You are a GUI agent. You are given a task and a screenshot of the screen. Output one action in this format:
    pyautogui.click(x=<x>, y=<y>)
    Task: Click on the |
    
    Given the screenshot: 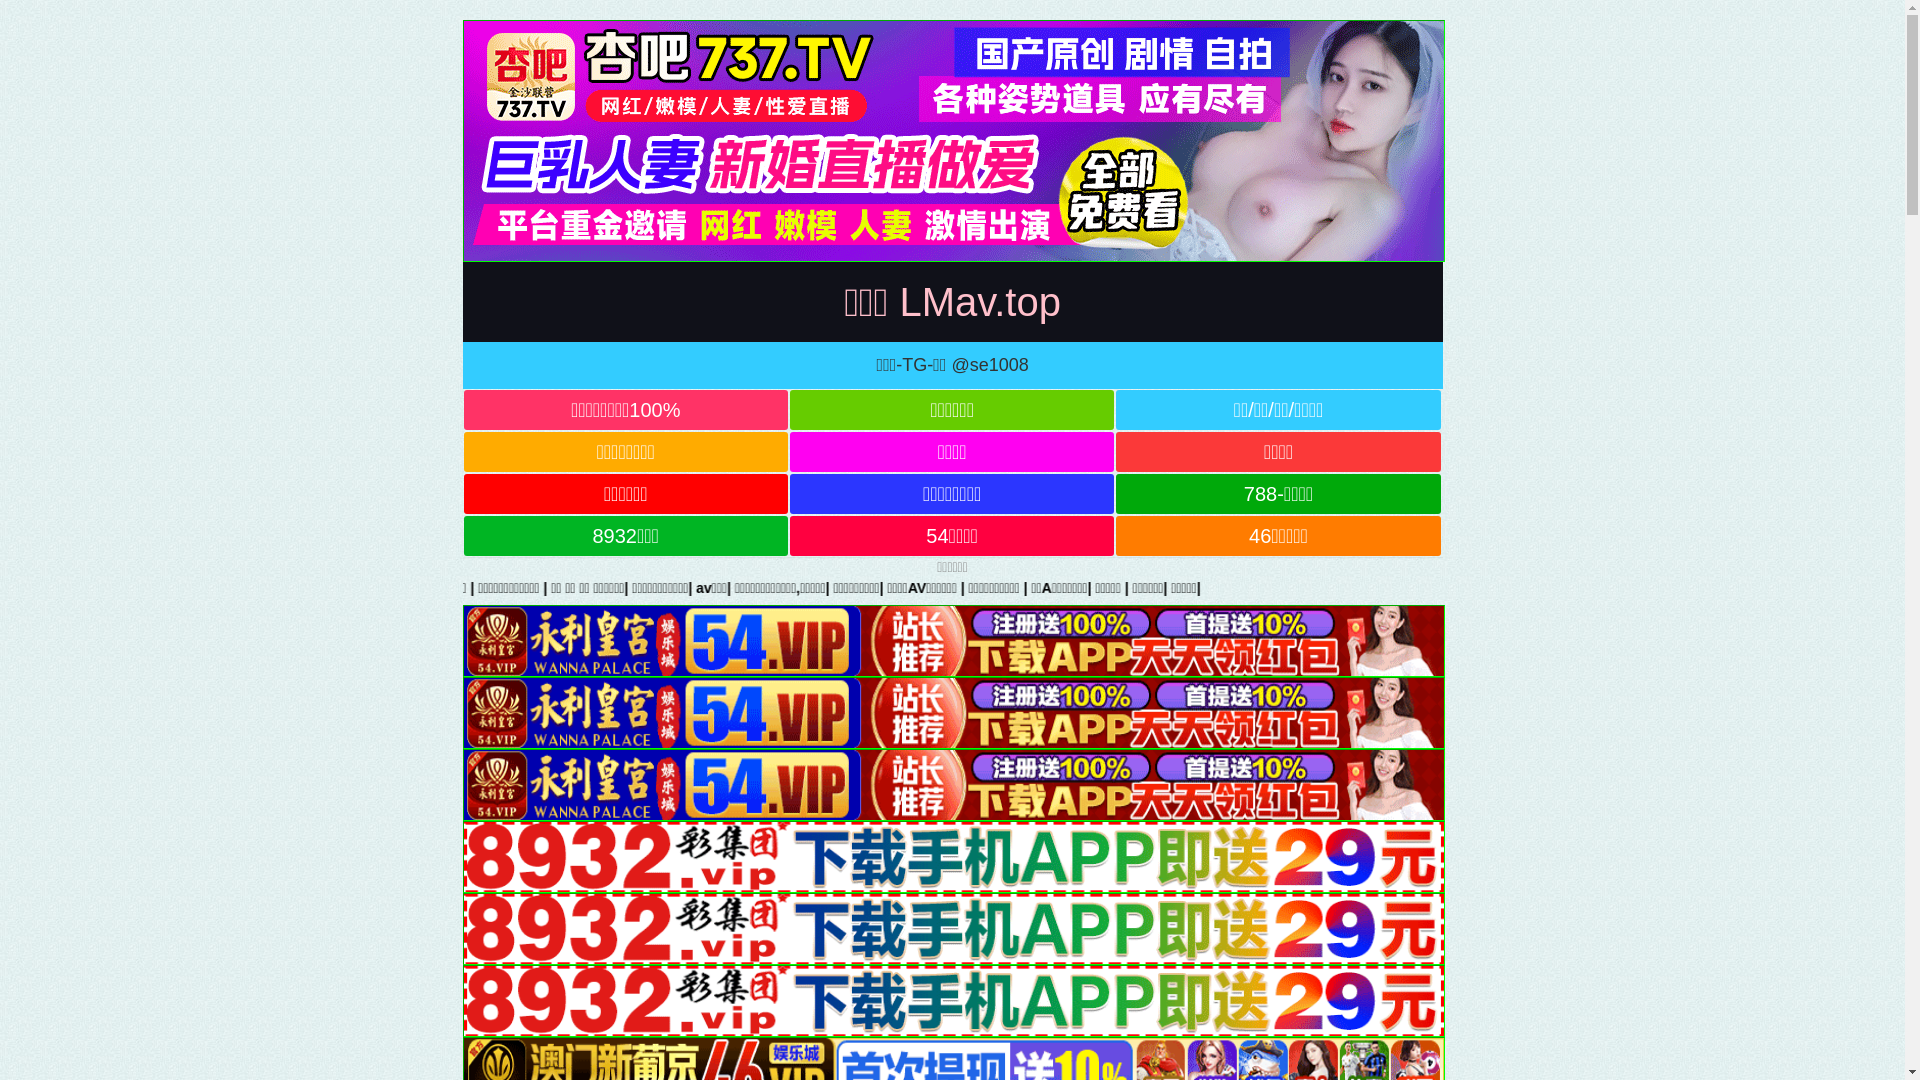 What is the action you would take?
    pyautogui.click(x=256, y=588)
    